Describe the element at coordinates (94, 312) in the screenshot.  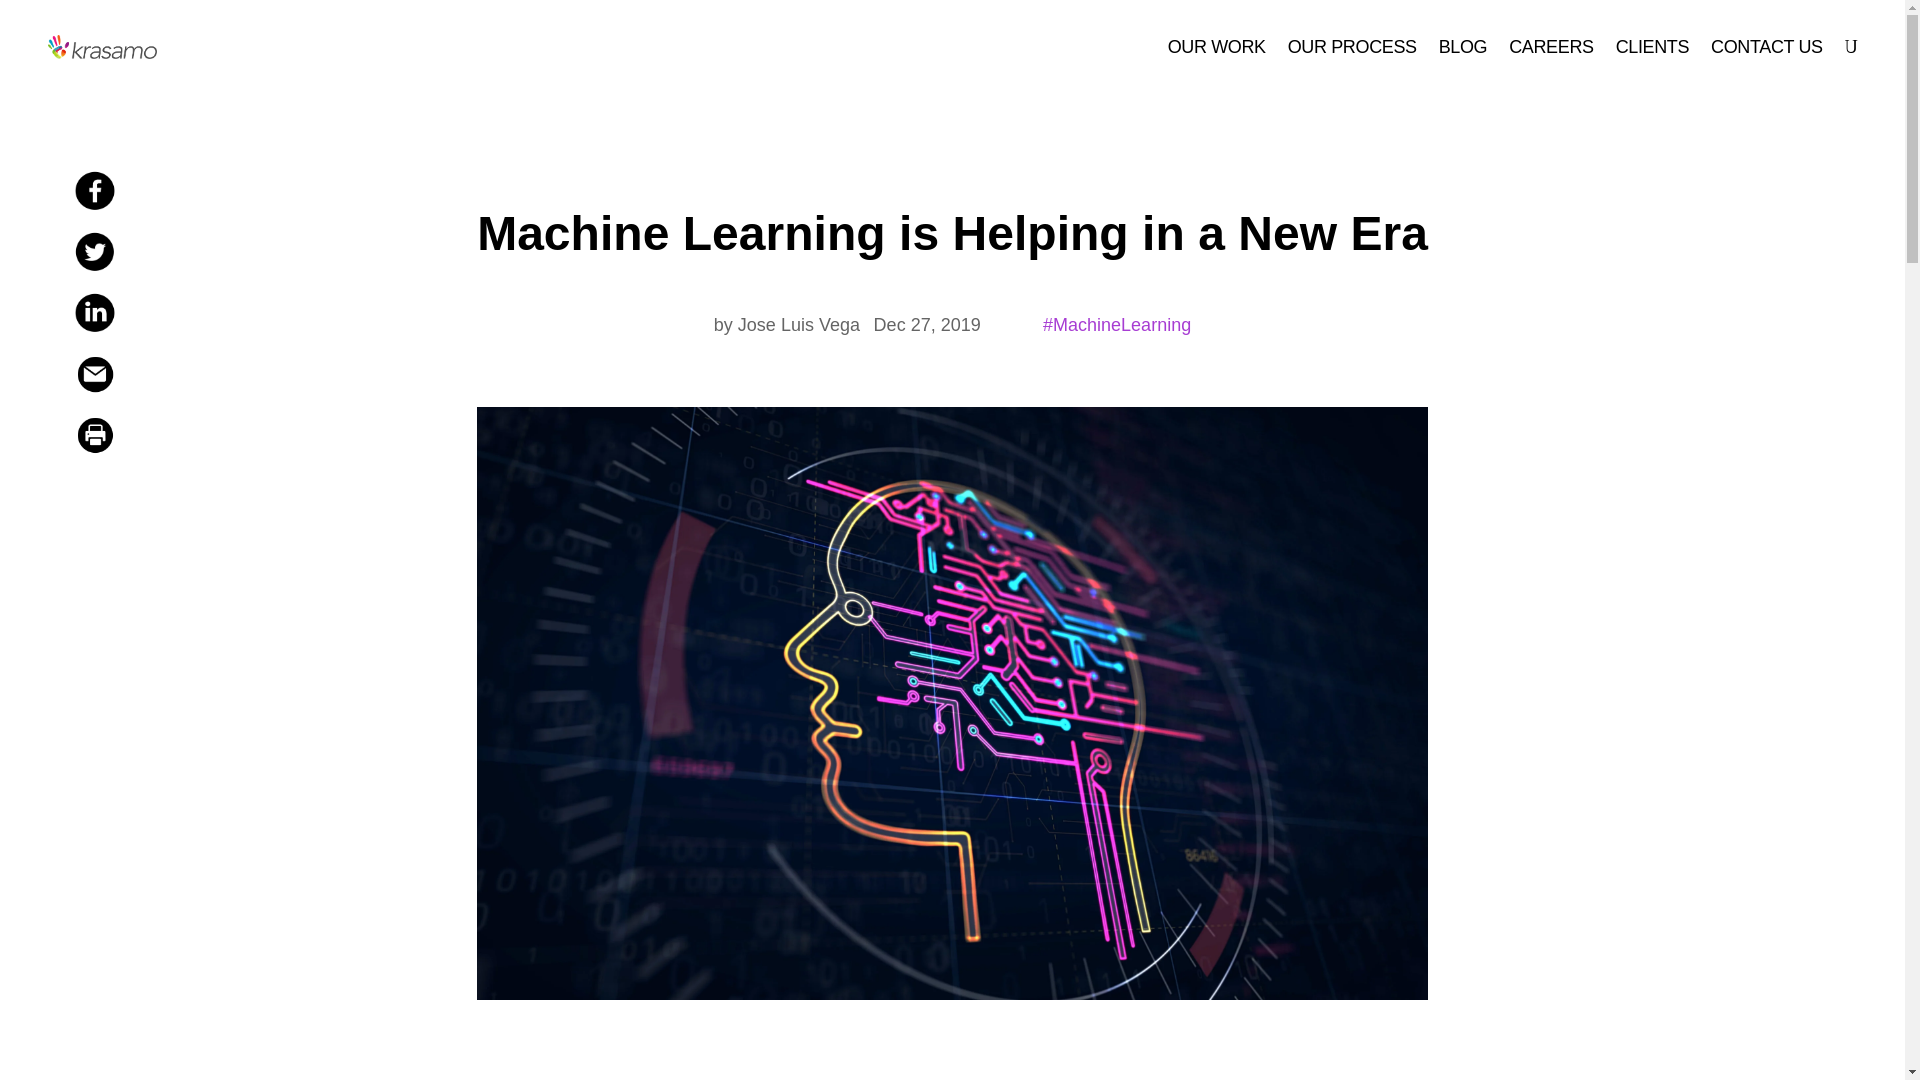
I see `F` at that location.